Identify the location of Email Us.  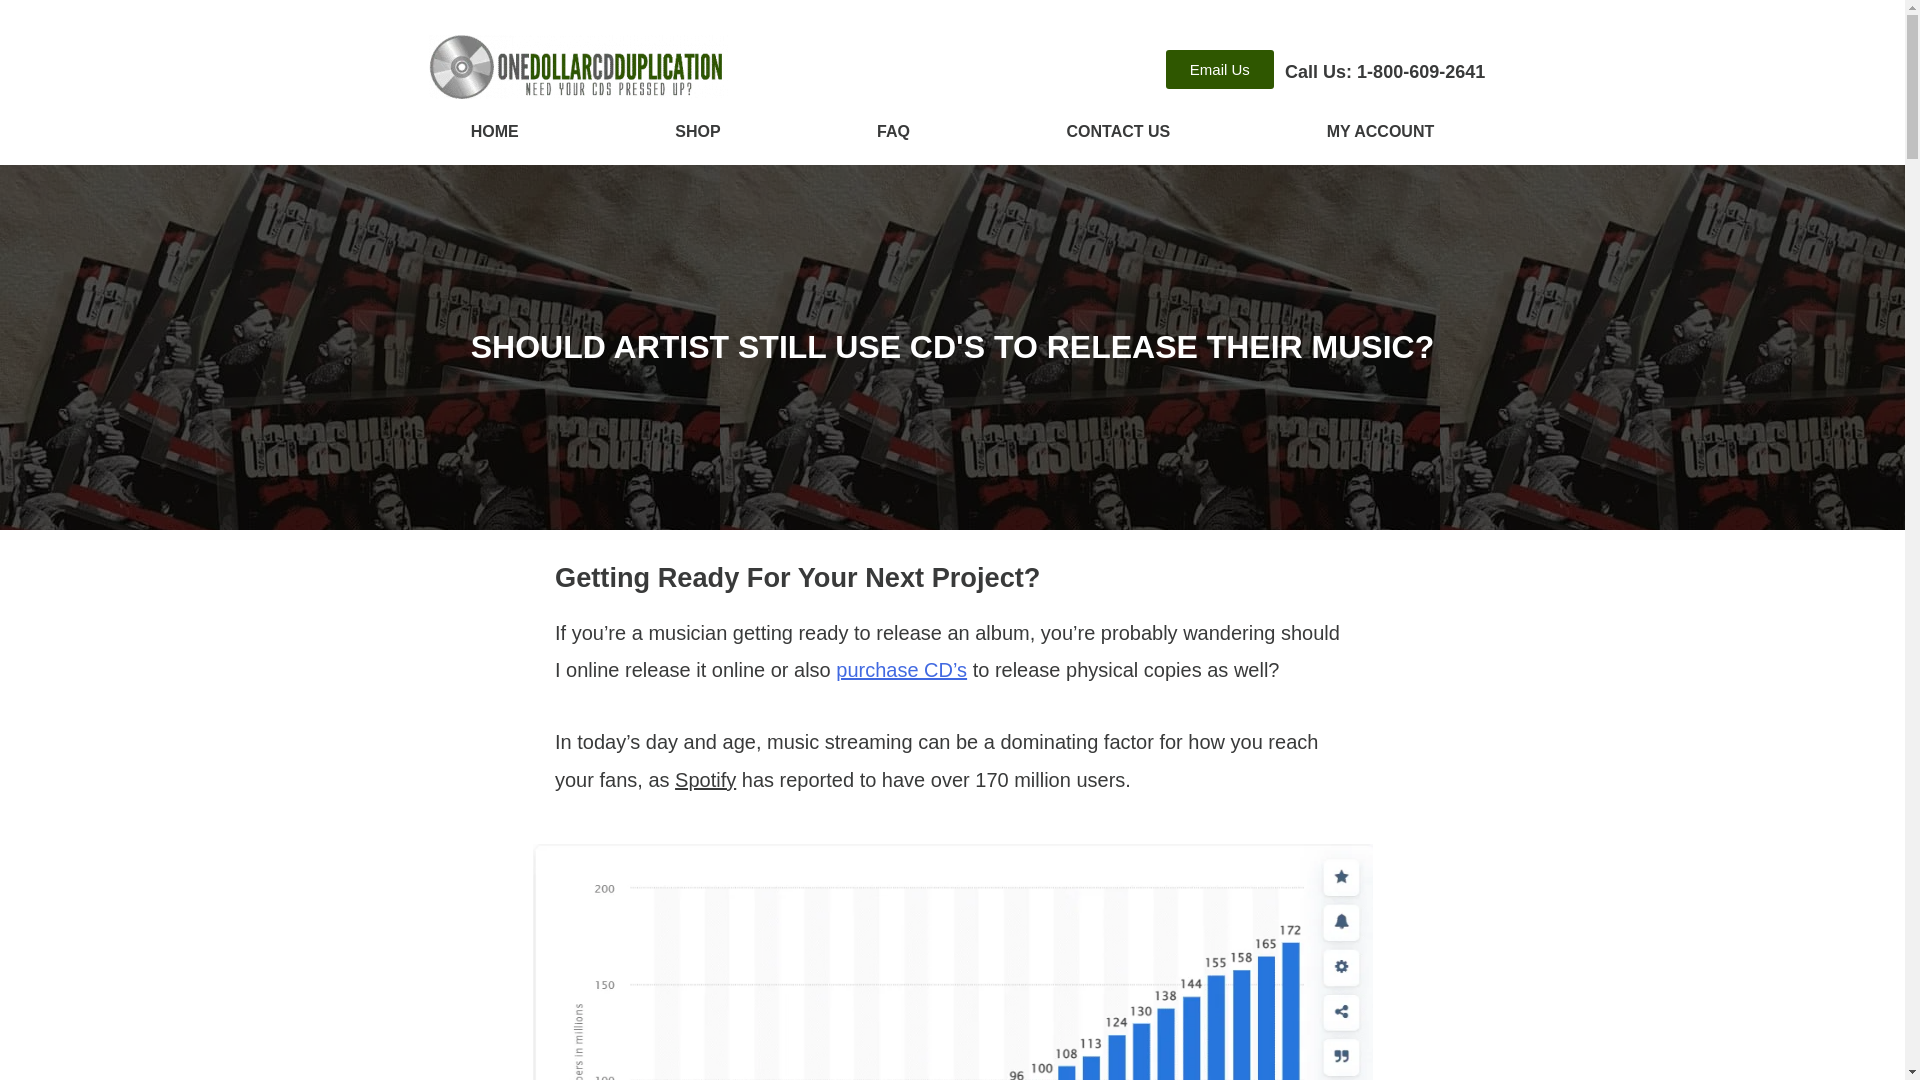
(1220, 68).